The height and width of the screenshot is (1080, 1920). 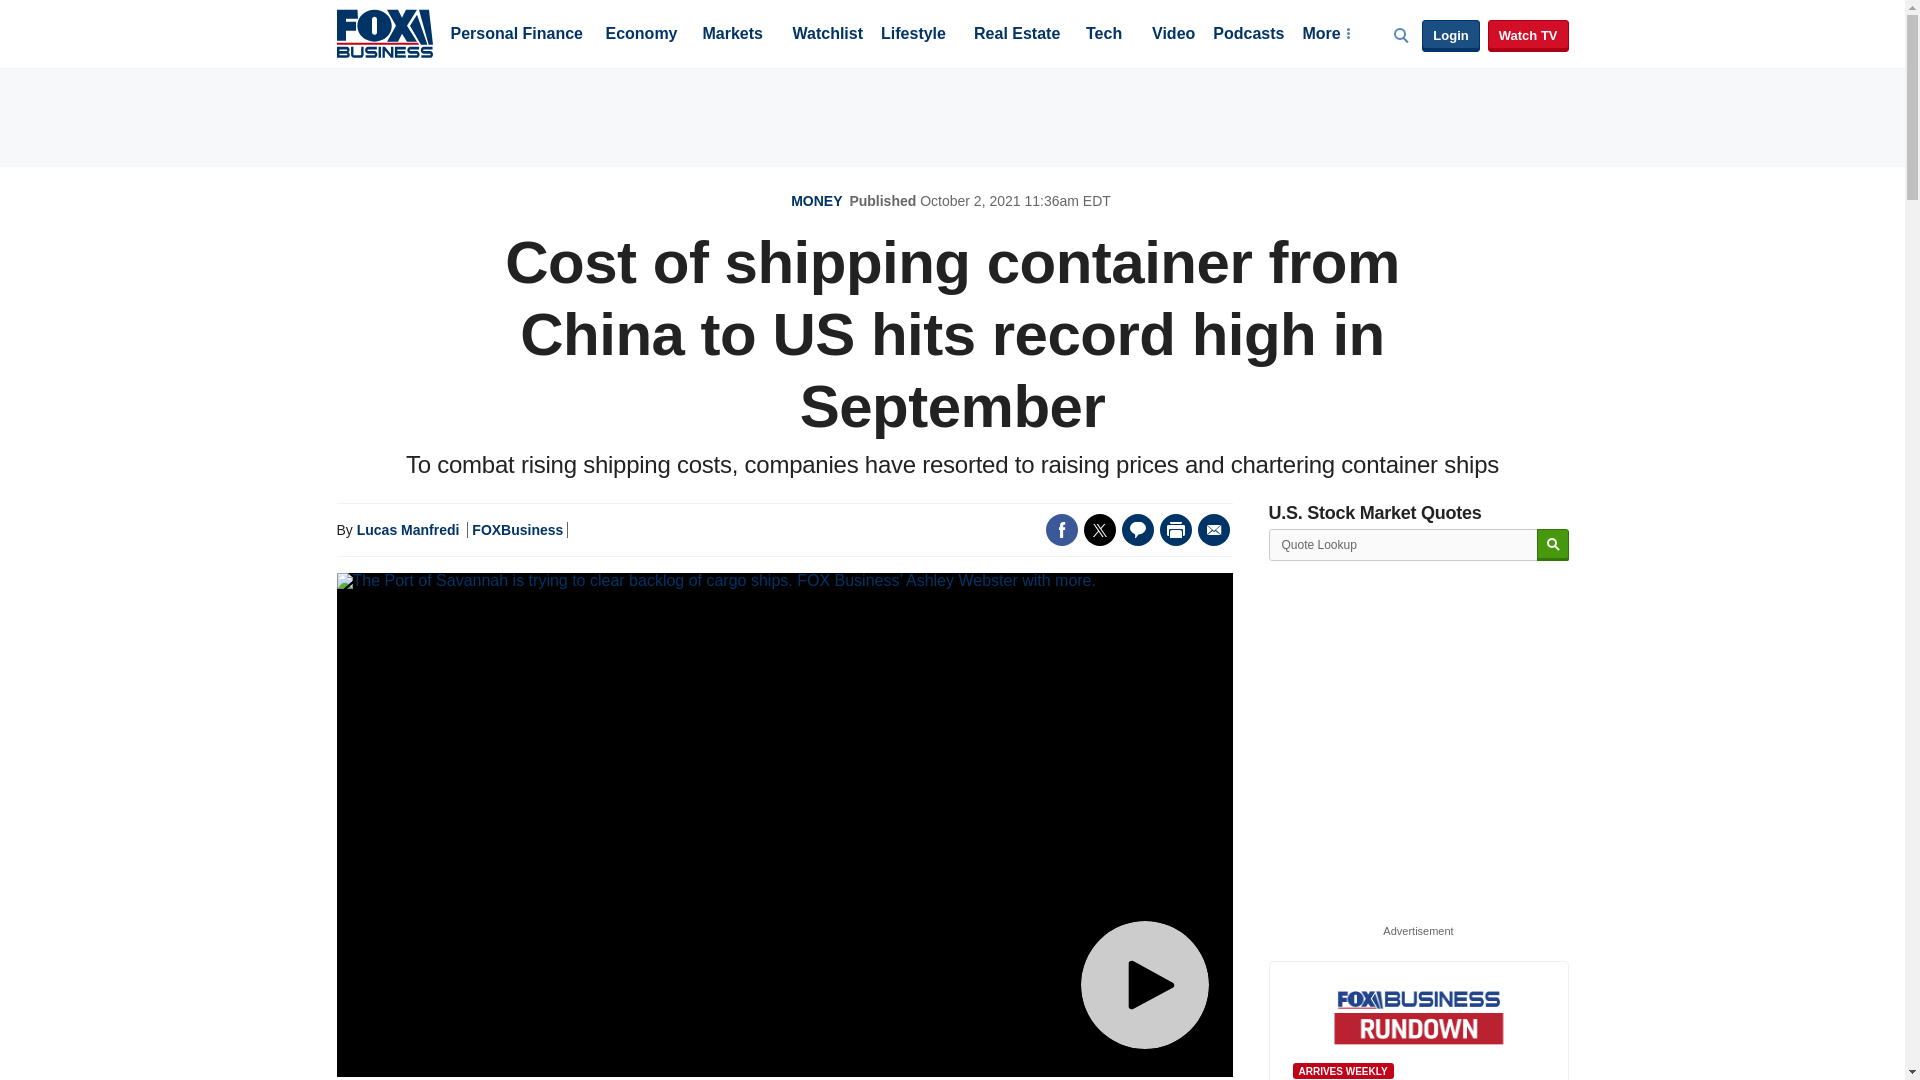 I want to click on Search, so click(x=1552, y=545).